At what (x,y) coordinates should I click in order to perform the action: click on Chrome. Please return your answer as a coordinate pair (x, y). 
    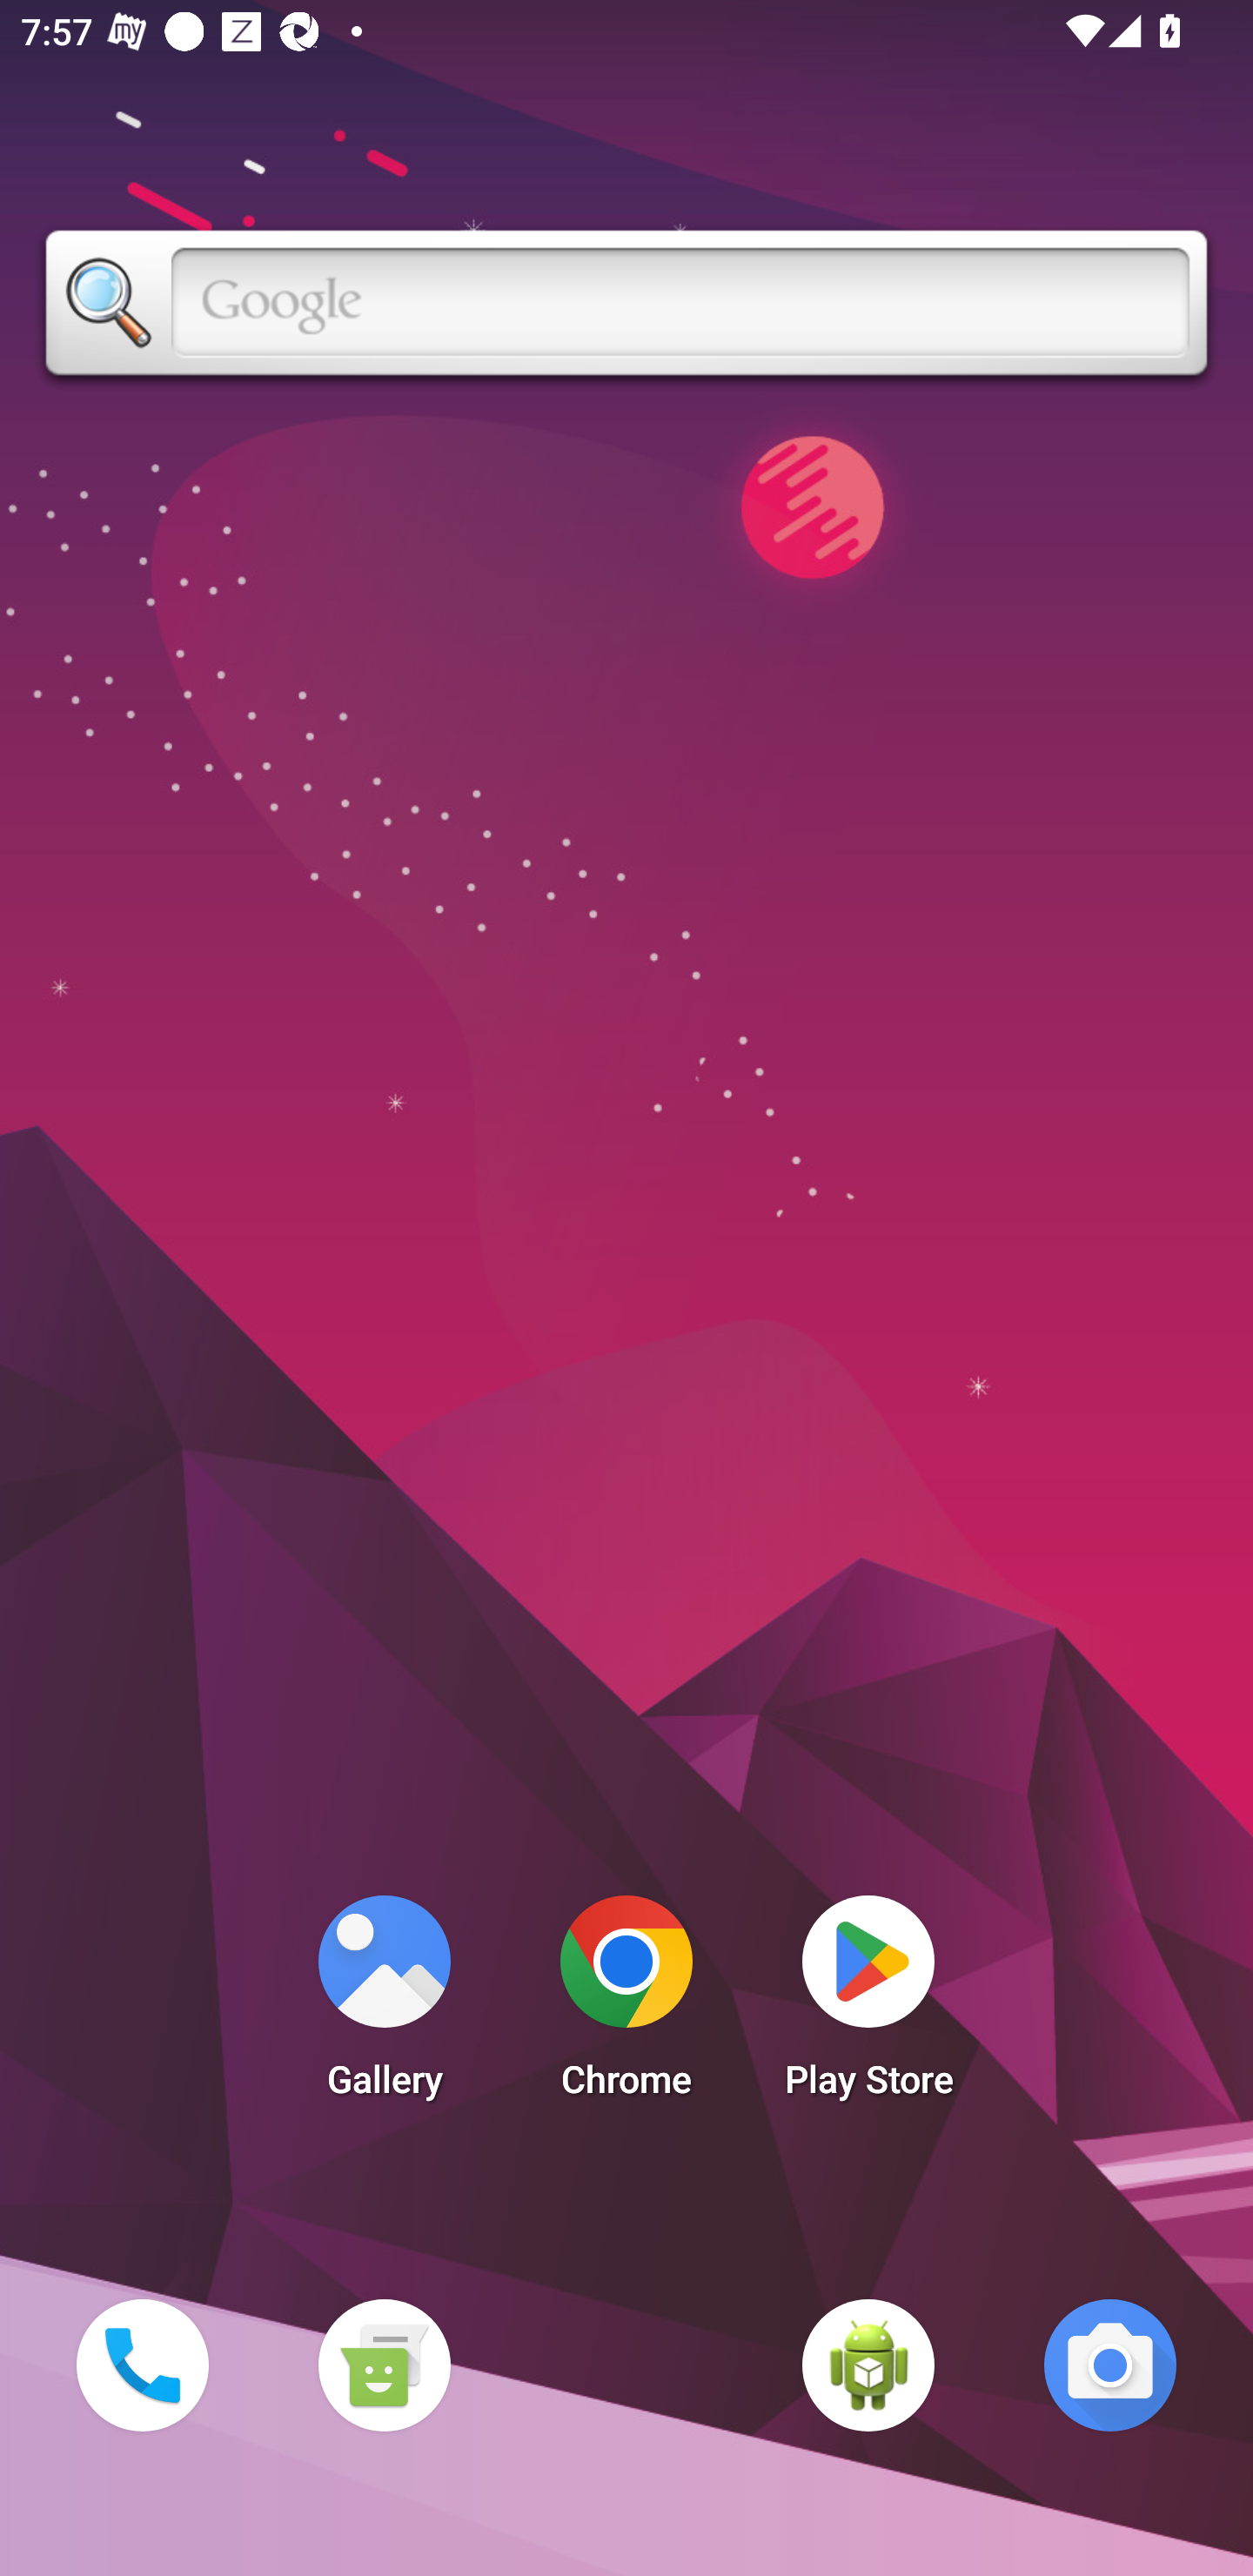
    Looking at the image, I should click on (626, 2005).